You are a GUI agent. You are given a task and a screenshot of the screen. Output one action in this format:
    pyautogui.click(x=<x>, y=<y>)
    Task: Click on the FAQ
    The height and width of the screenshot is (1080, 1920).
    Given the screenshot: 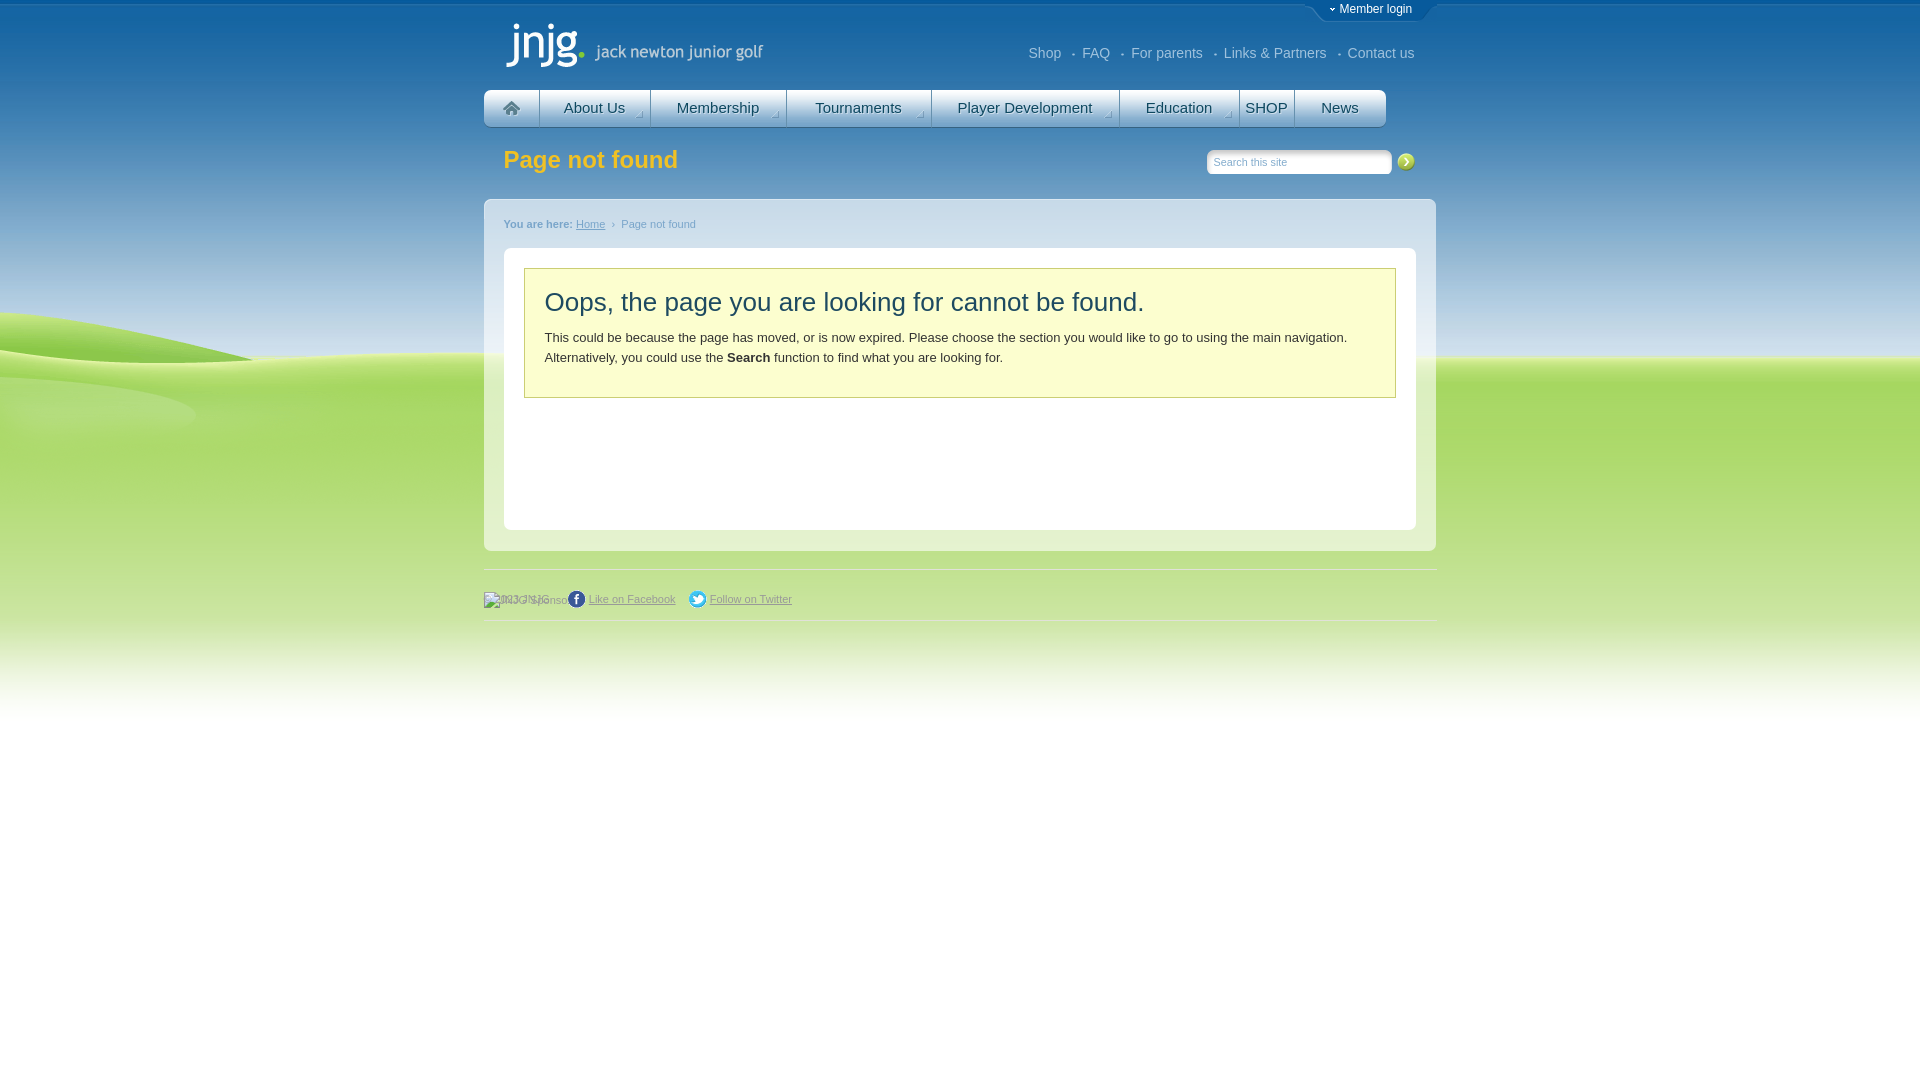 What is the action you would take?
    pyautogui.click(x=1096, y=54)
    